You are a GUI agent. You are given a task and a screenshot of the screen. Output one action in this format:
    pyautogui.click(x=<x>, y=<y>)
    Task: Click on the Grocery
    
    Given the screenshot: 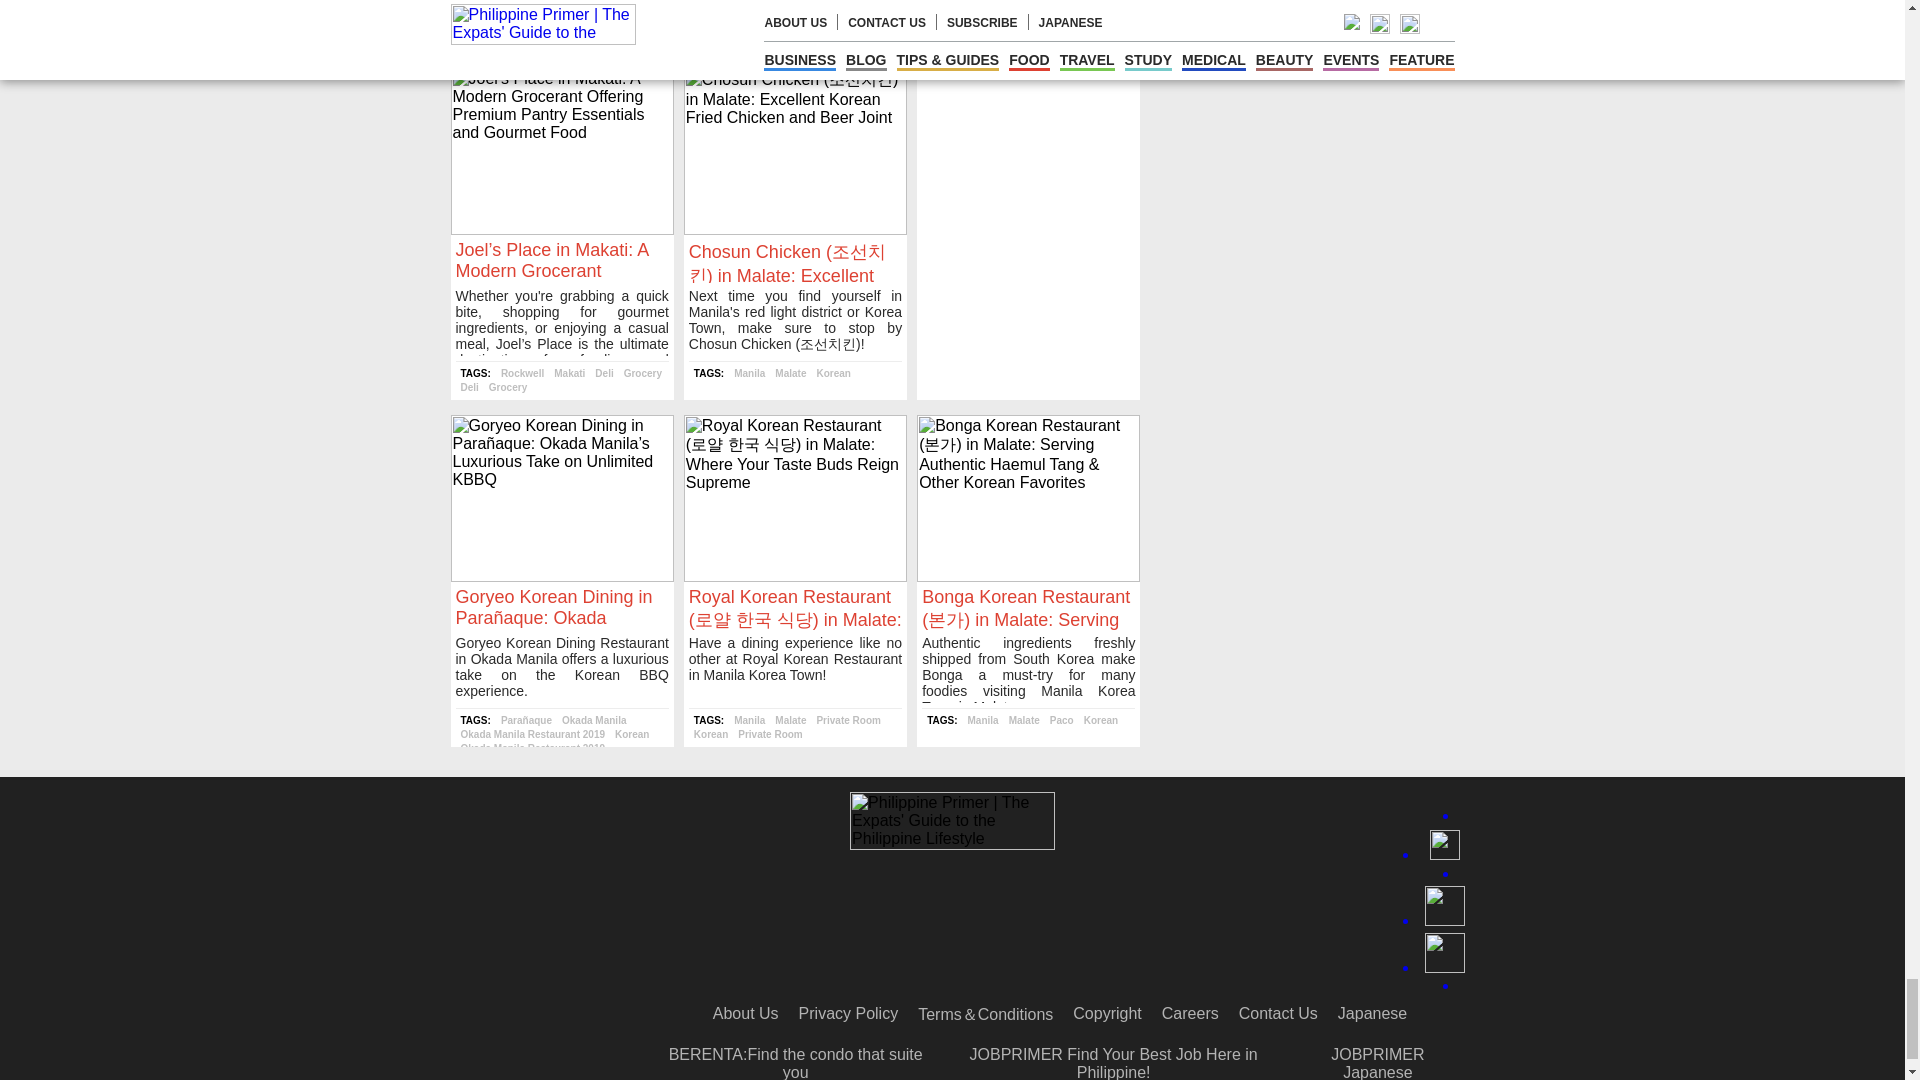 What is the action you would take?
    pyautogui.click(x=643, y=374)
    